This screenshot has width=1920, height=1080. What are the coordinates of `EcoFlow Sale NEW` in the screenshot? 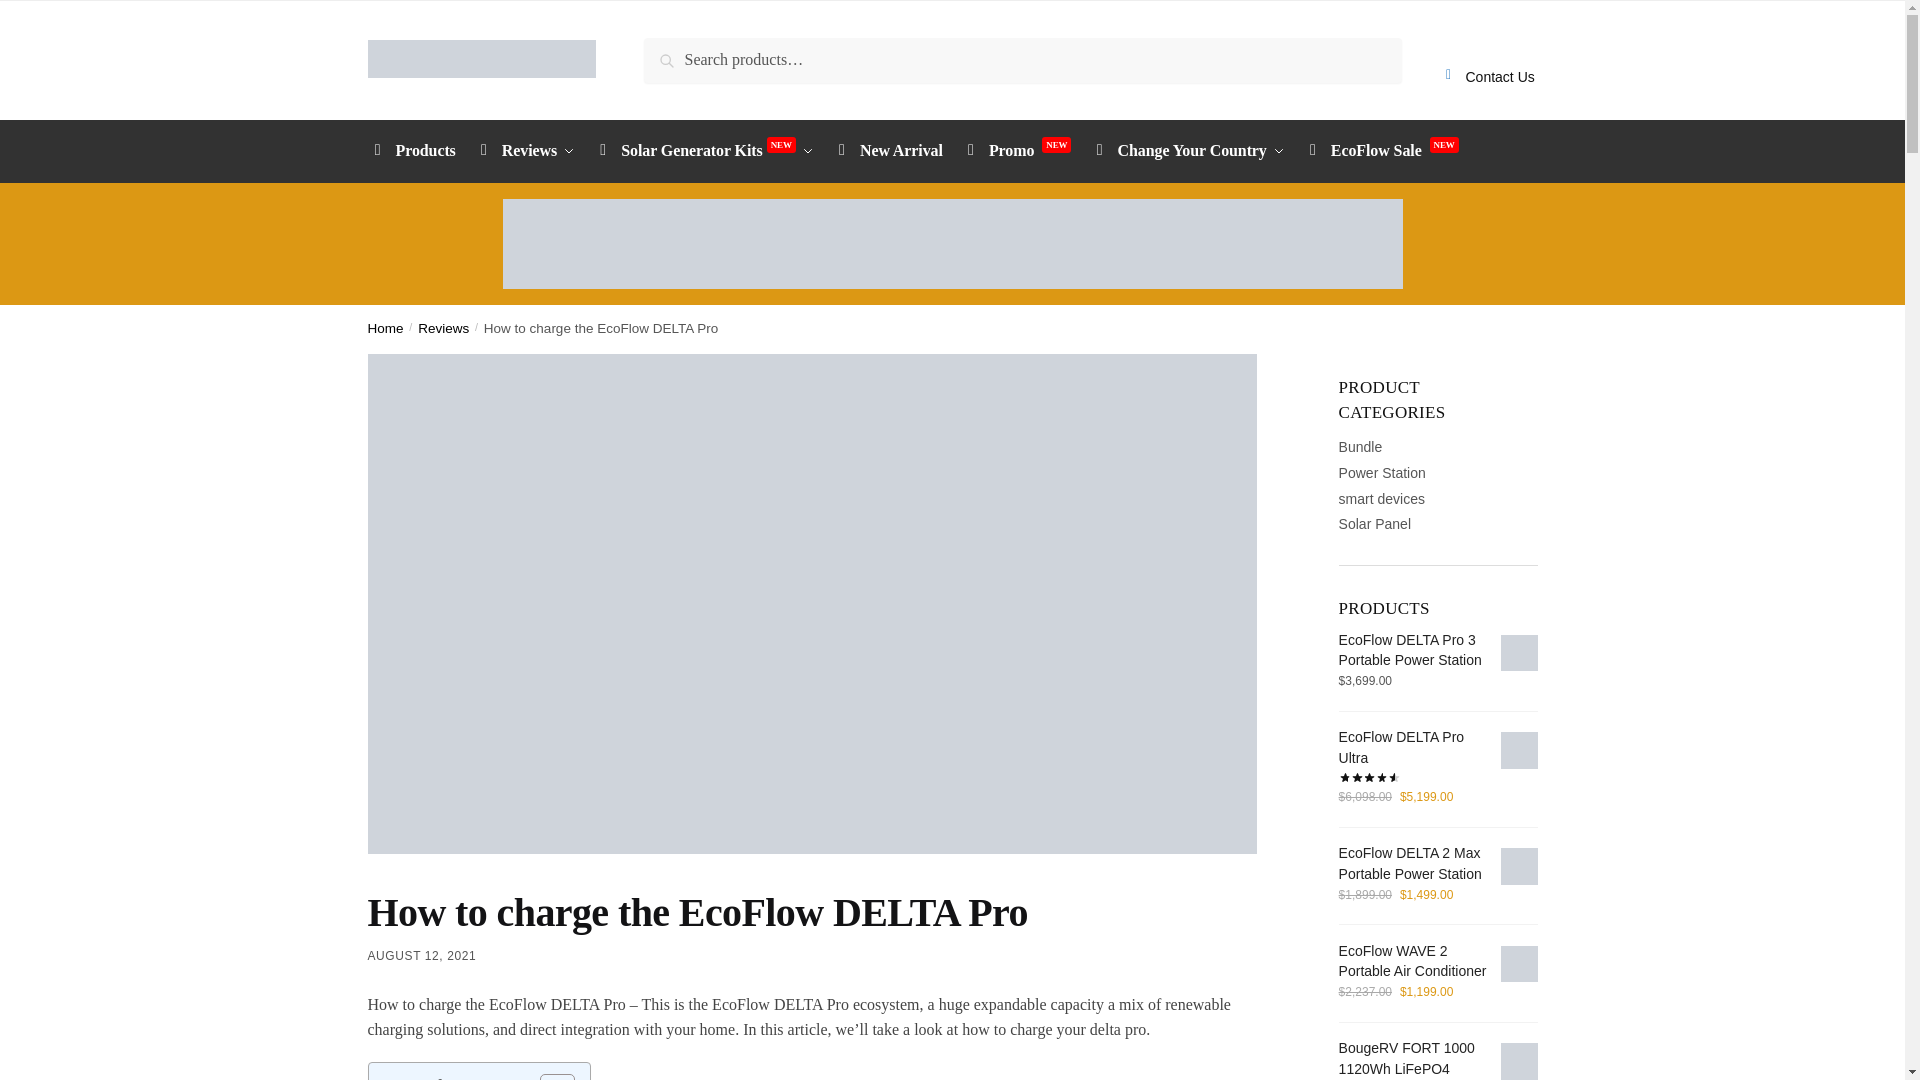 It's located at (1381, 151).